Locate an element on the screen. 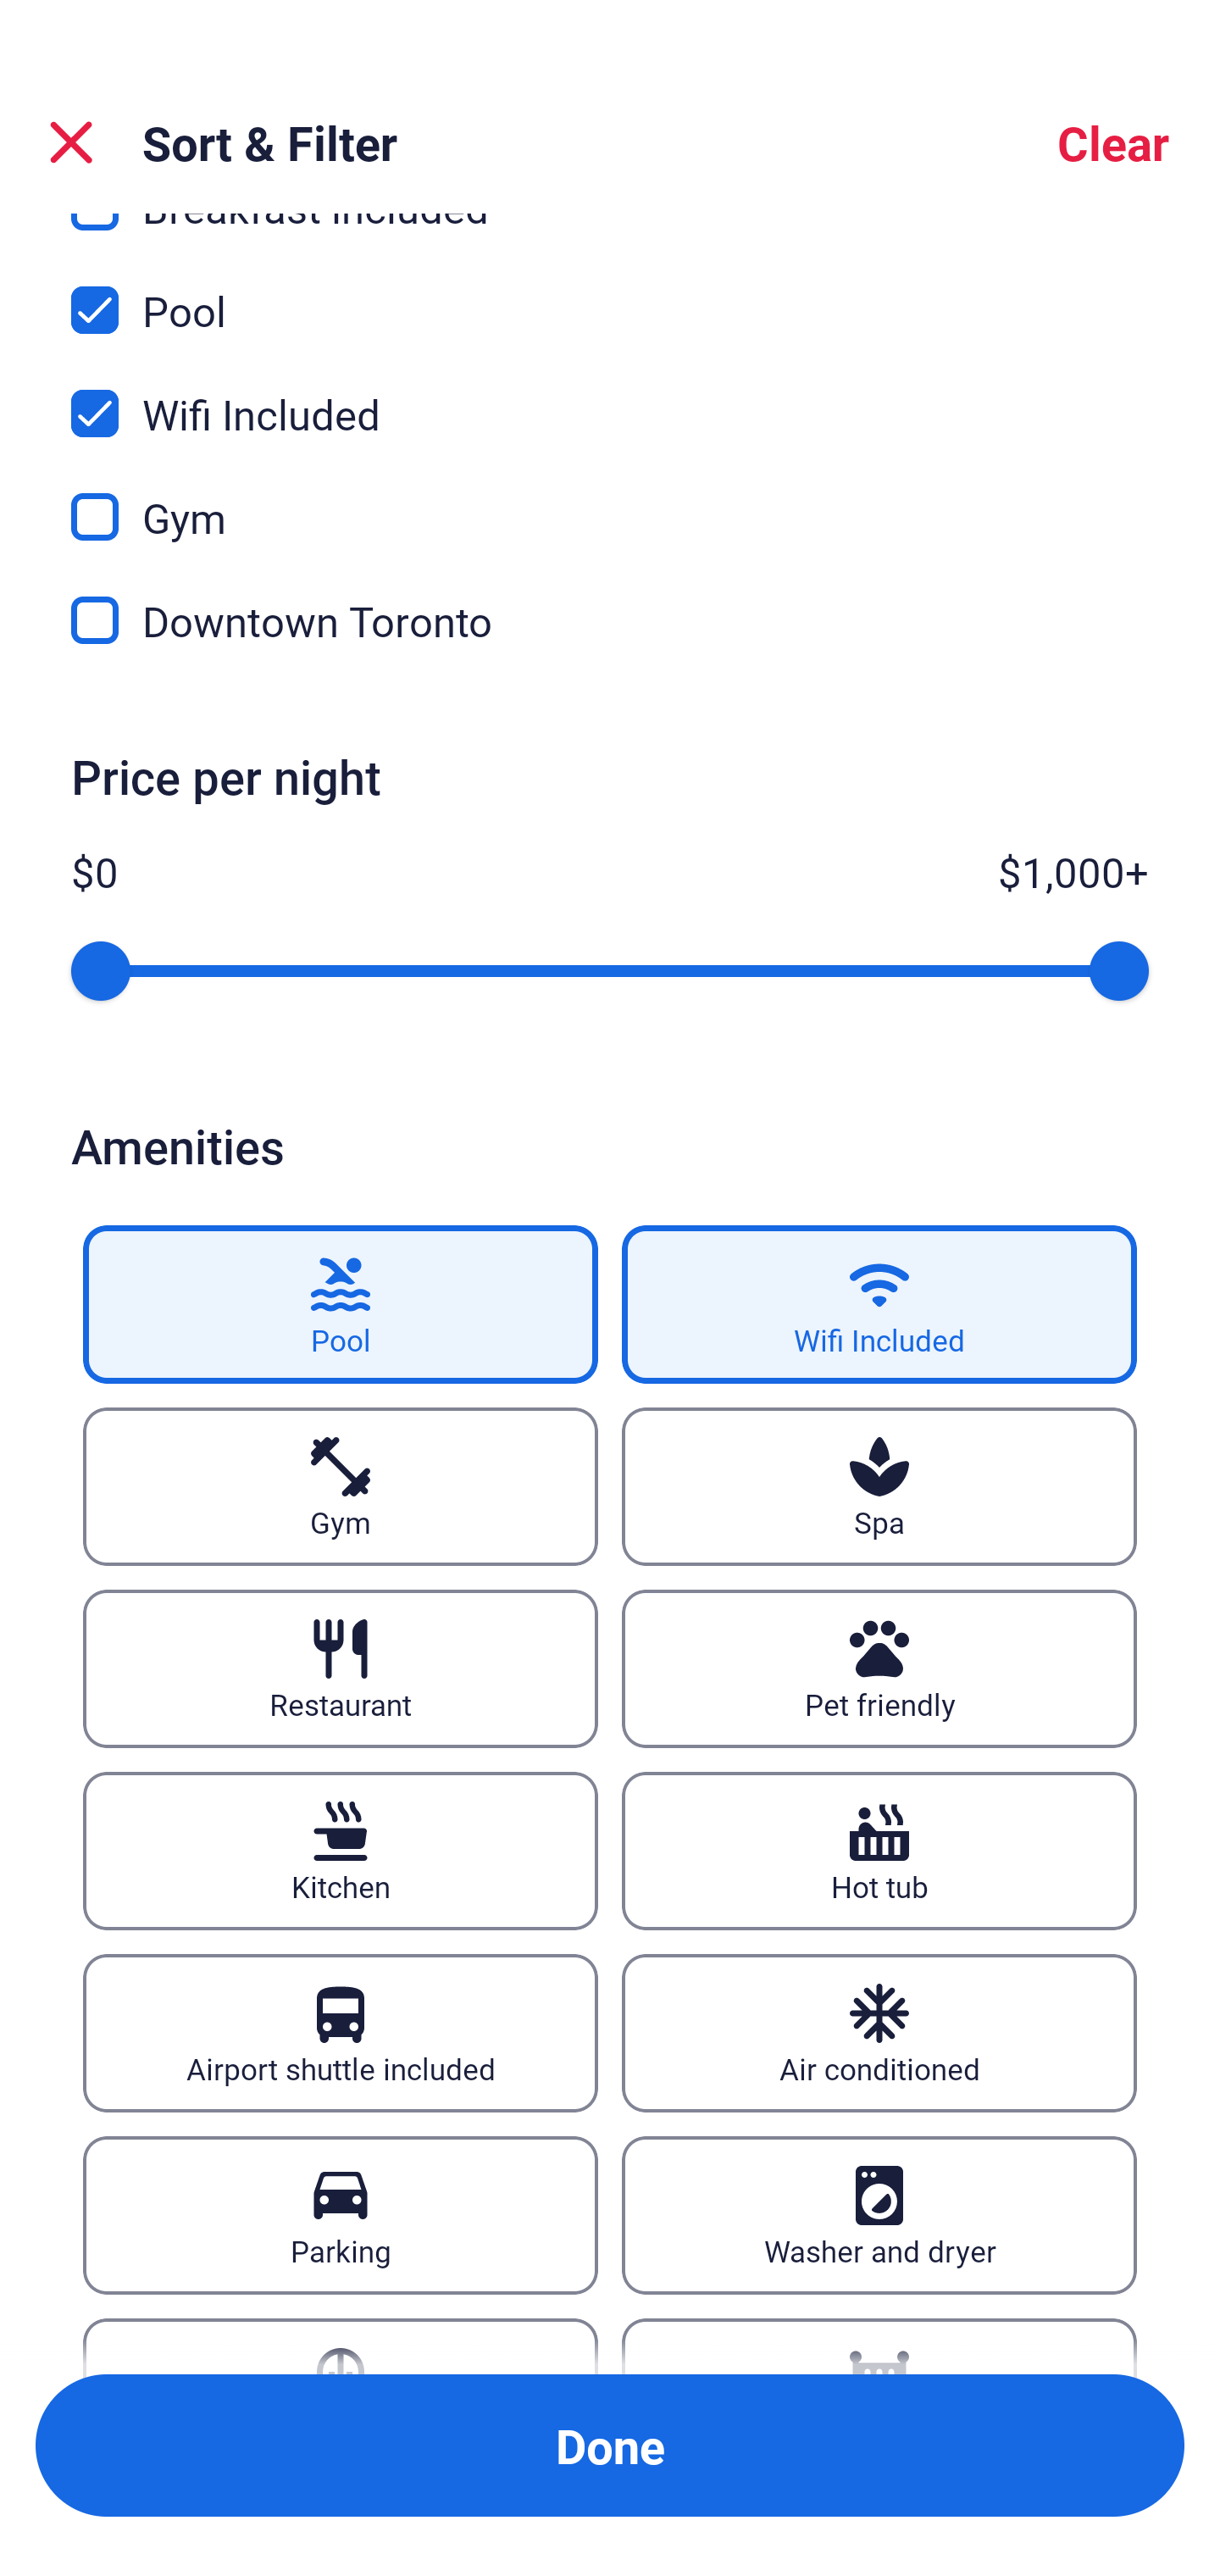  Wifi Included is located at coordinates (879, 1305).